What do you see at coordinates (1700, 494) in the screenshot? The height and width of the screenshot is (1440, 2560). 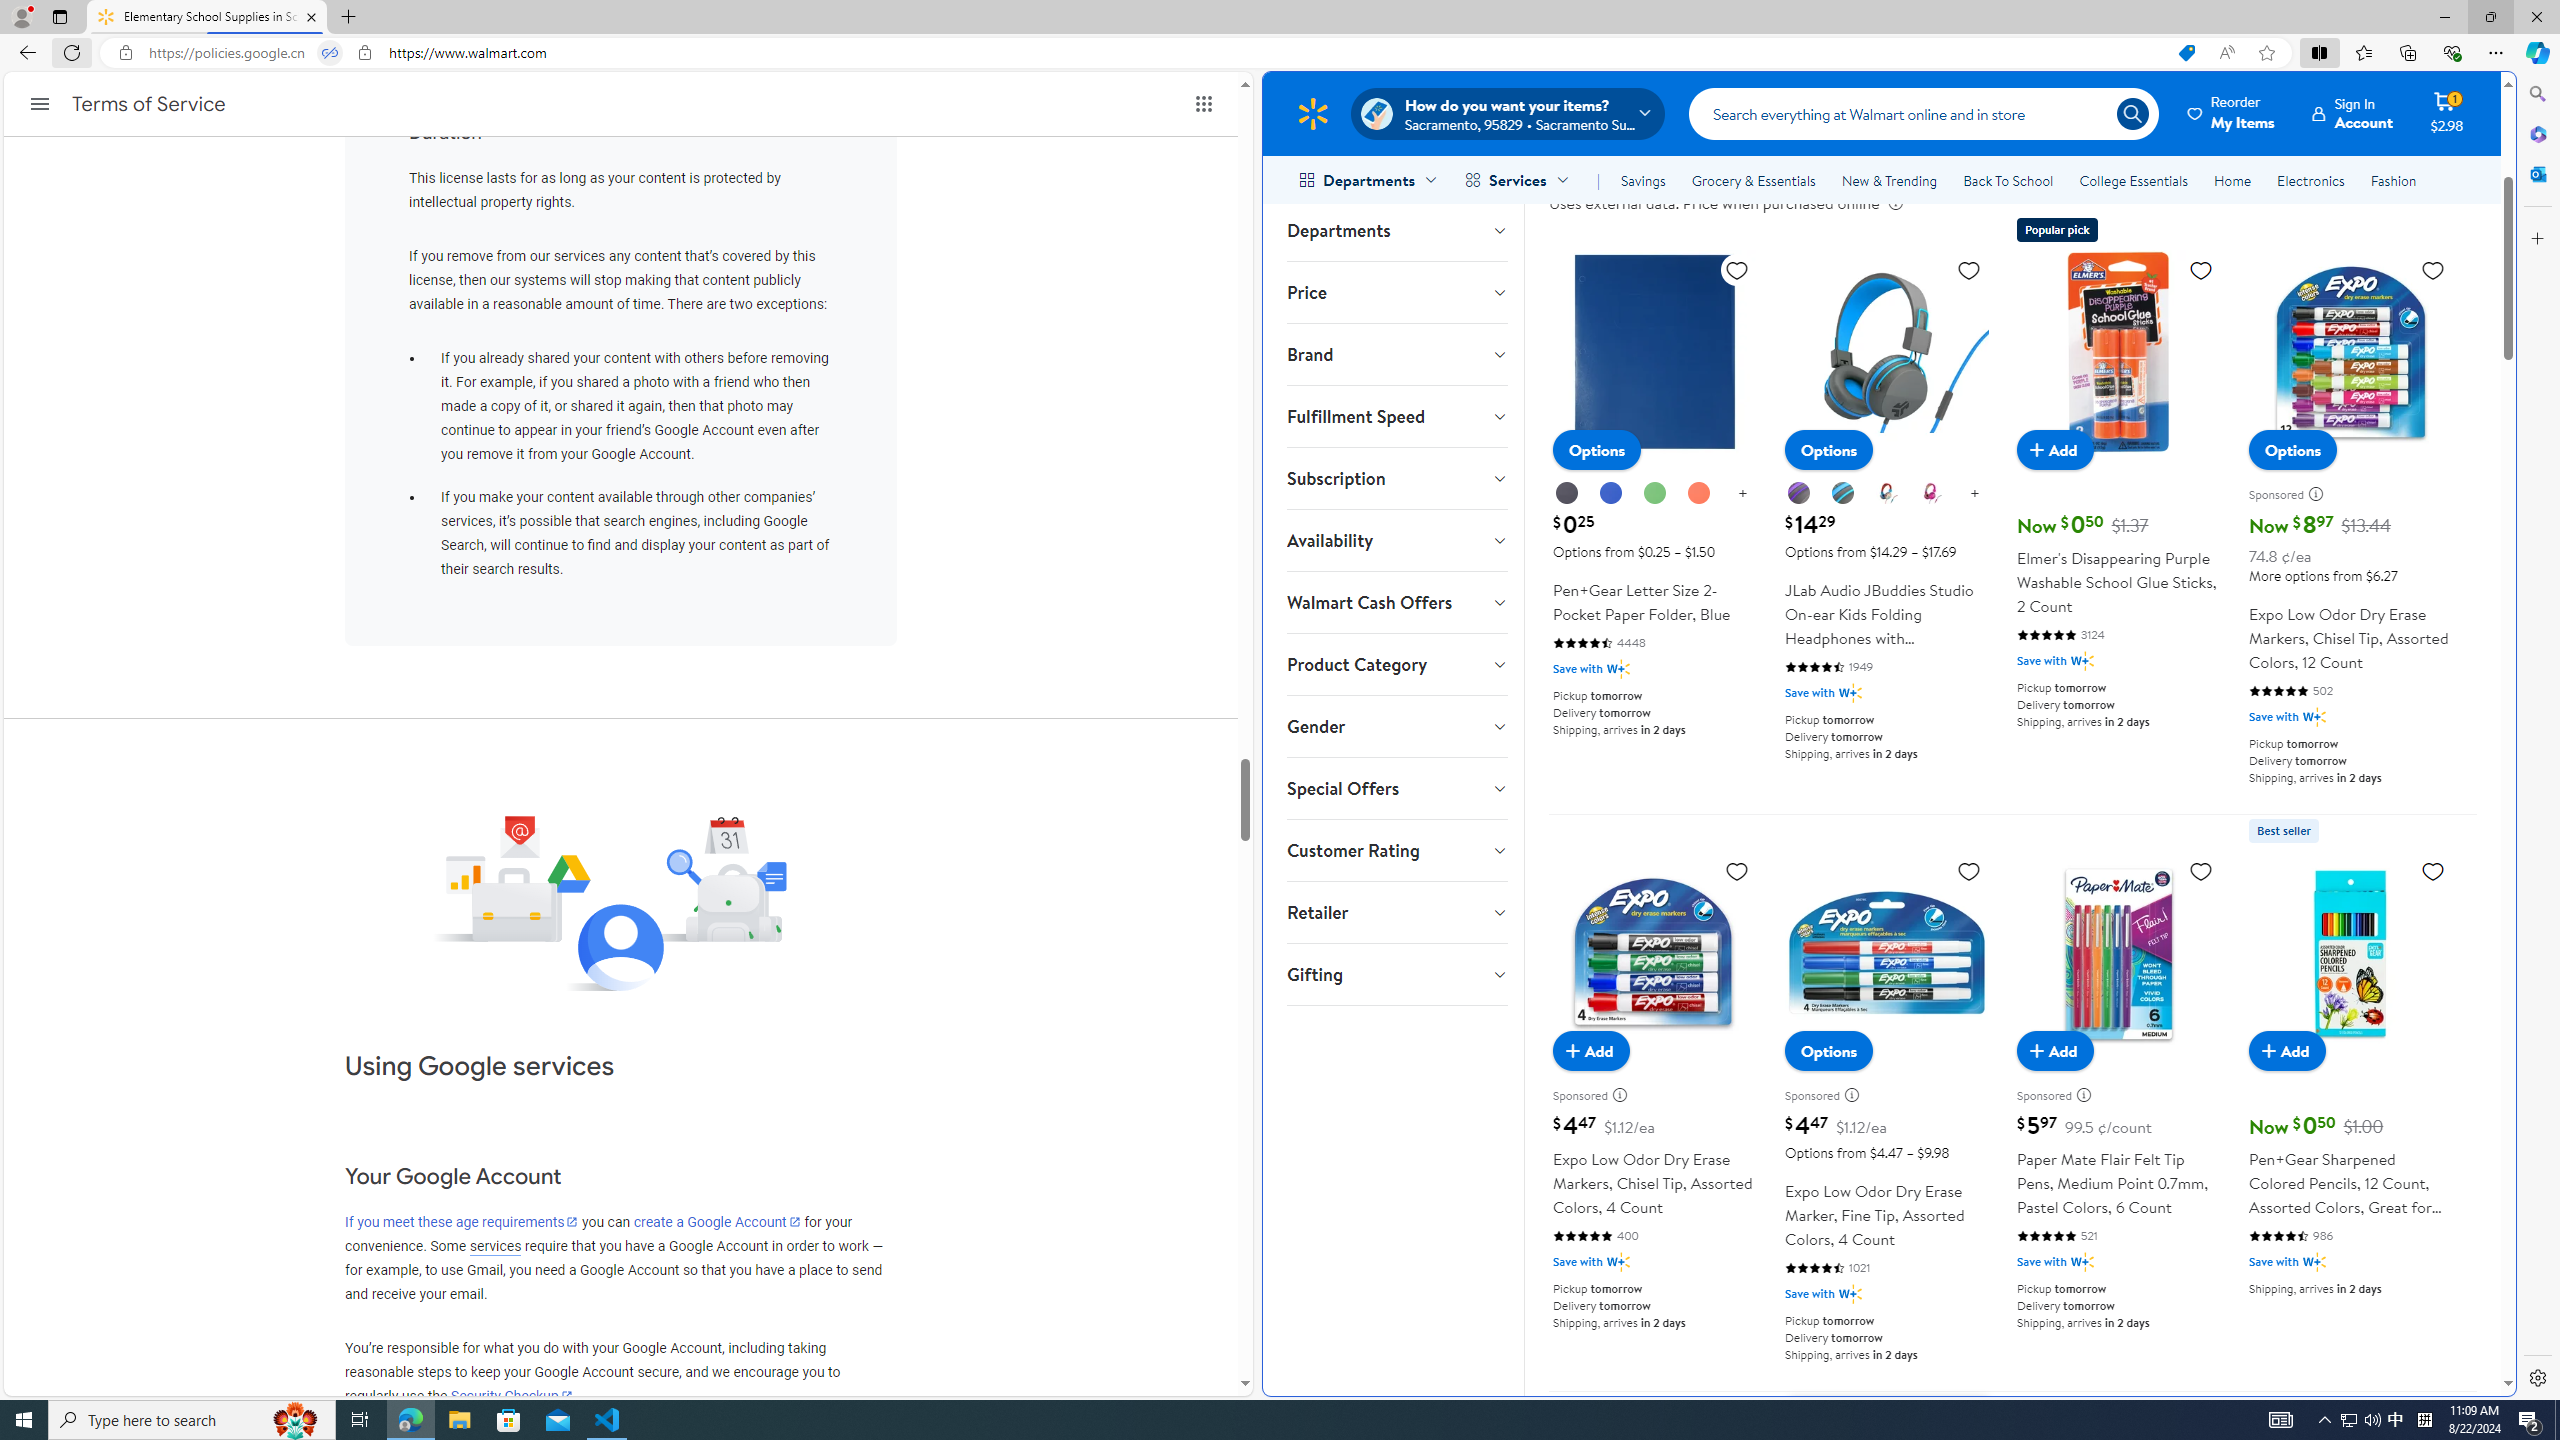 I see `Orange` at bounding box center [1700, 494].